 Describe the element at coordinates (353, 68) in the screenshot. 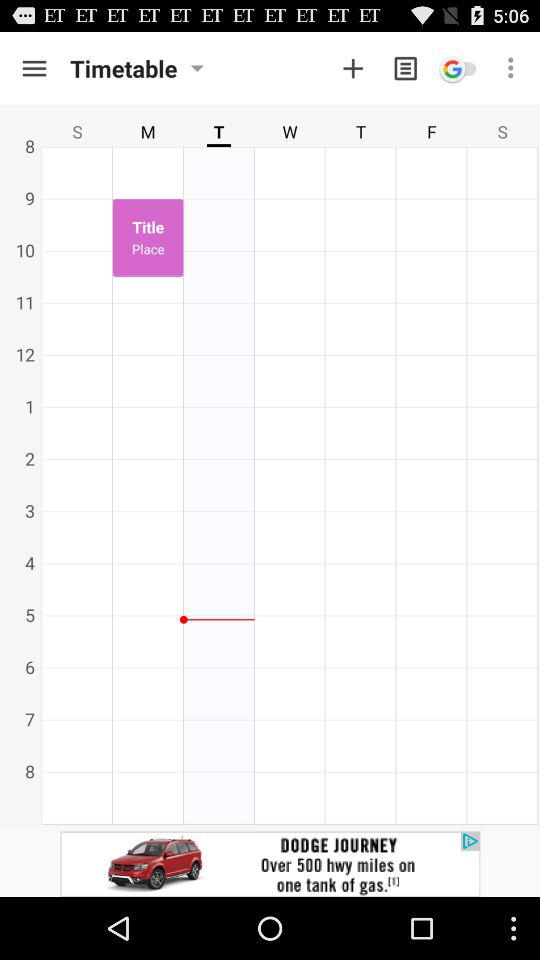

I see `go to additional option` at that location.